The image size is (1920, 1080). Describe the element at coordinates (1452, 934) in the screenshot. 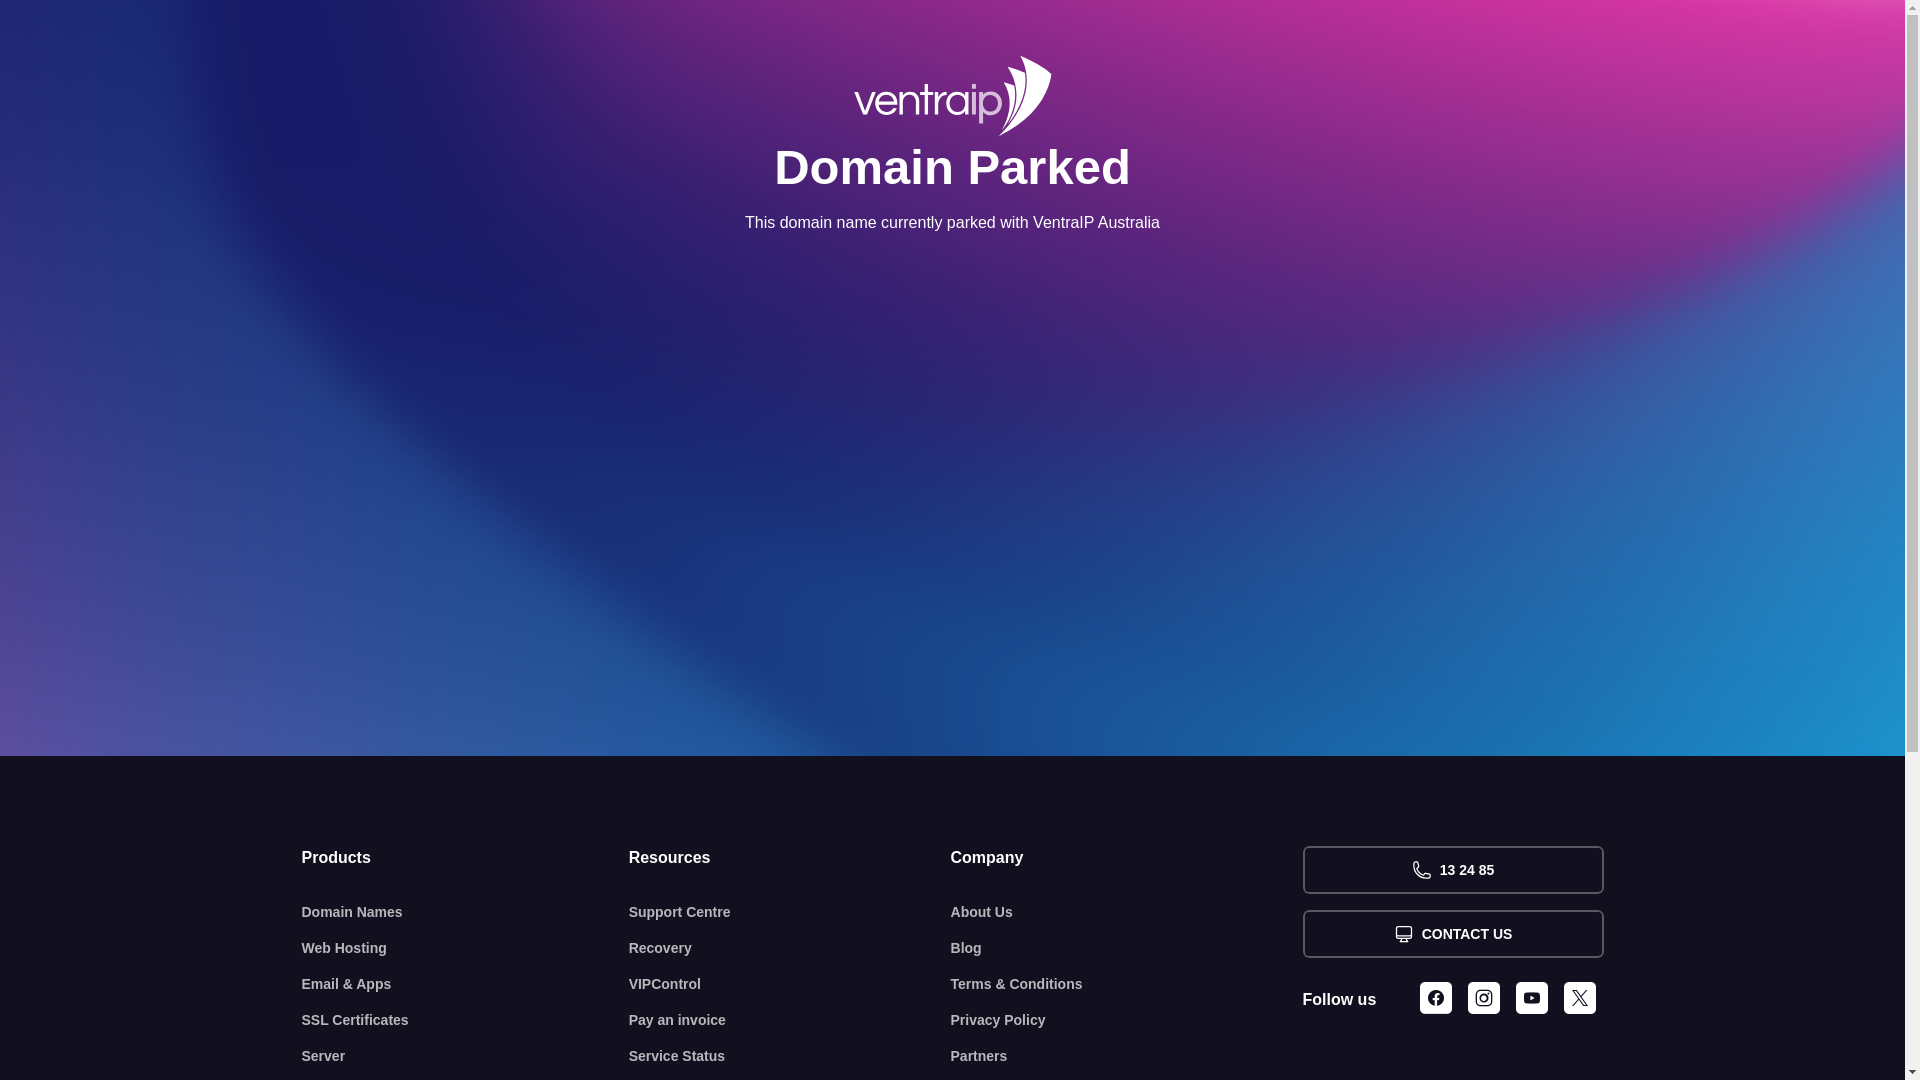

I see `CONTACT US` at that location.